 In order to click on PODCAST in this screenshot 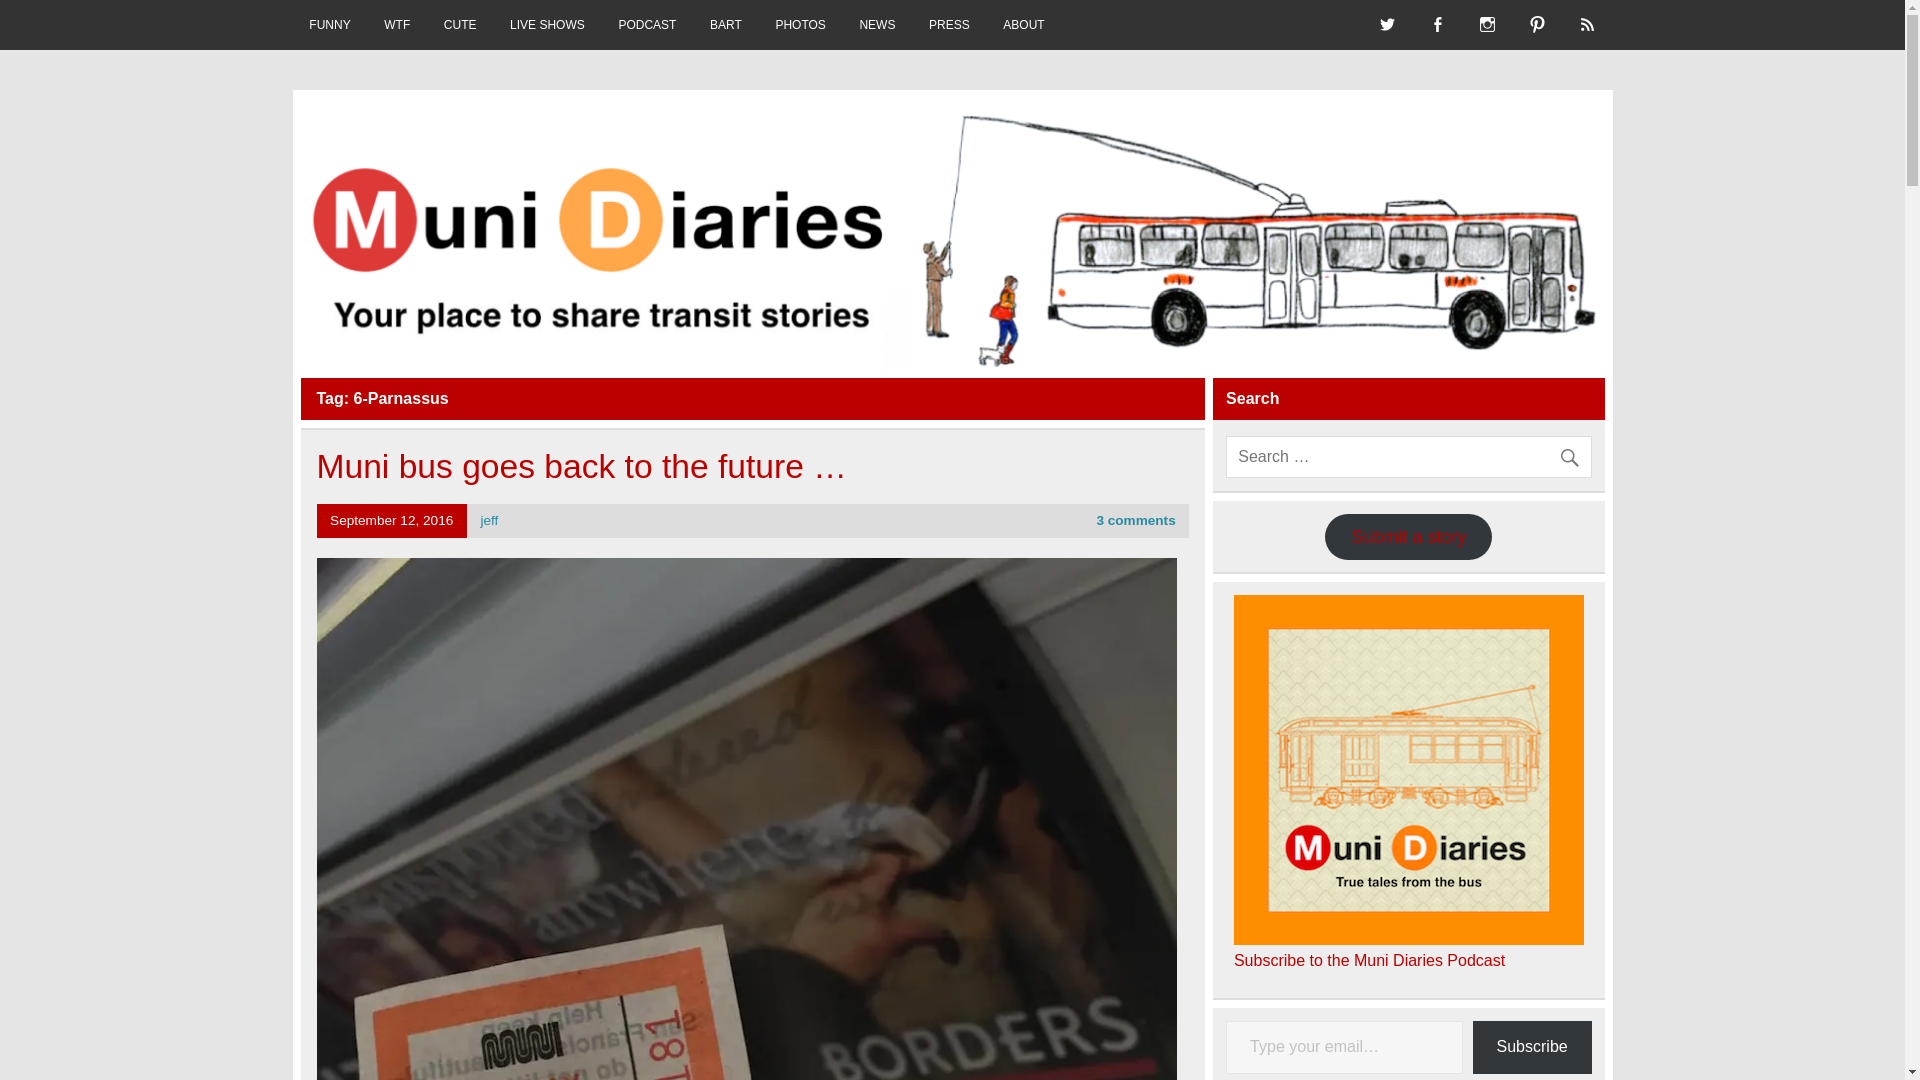, I will do `click(648, 24)`.